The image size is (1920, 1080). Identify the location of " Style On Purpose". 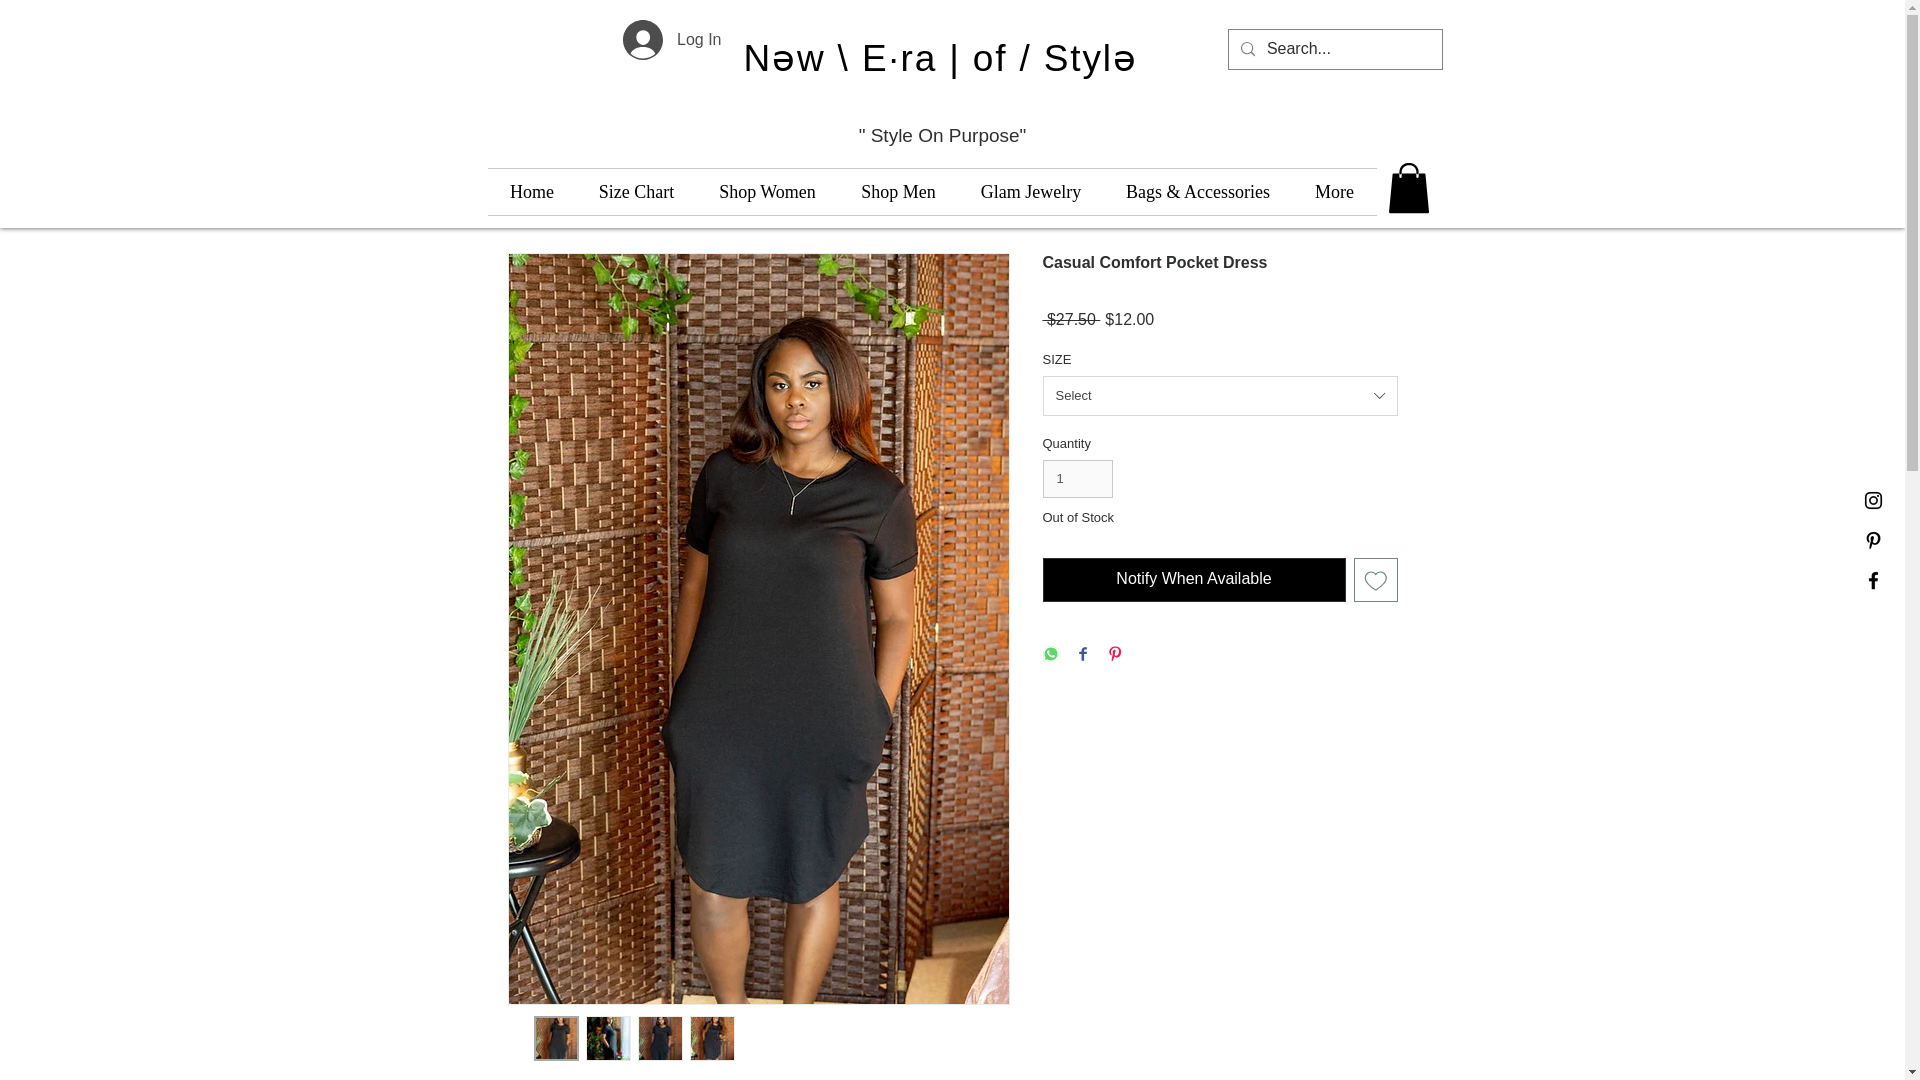
(942, 135).